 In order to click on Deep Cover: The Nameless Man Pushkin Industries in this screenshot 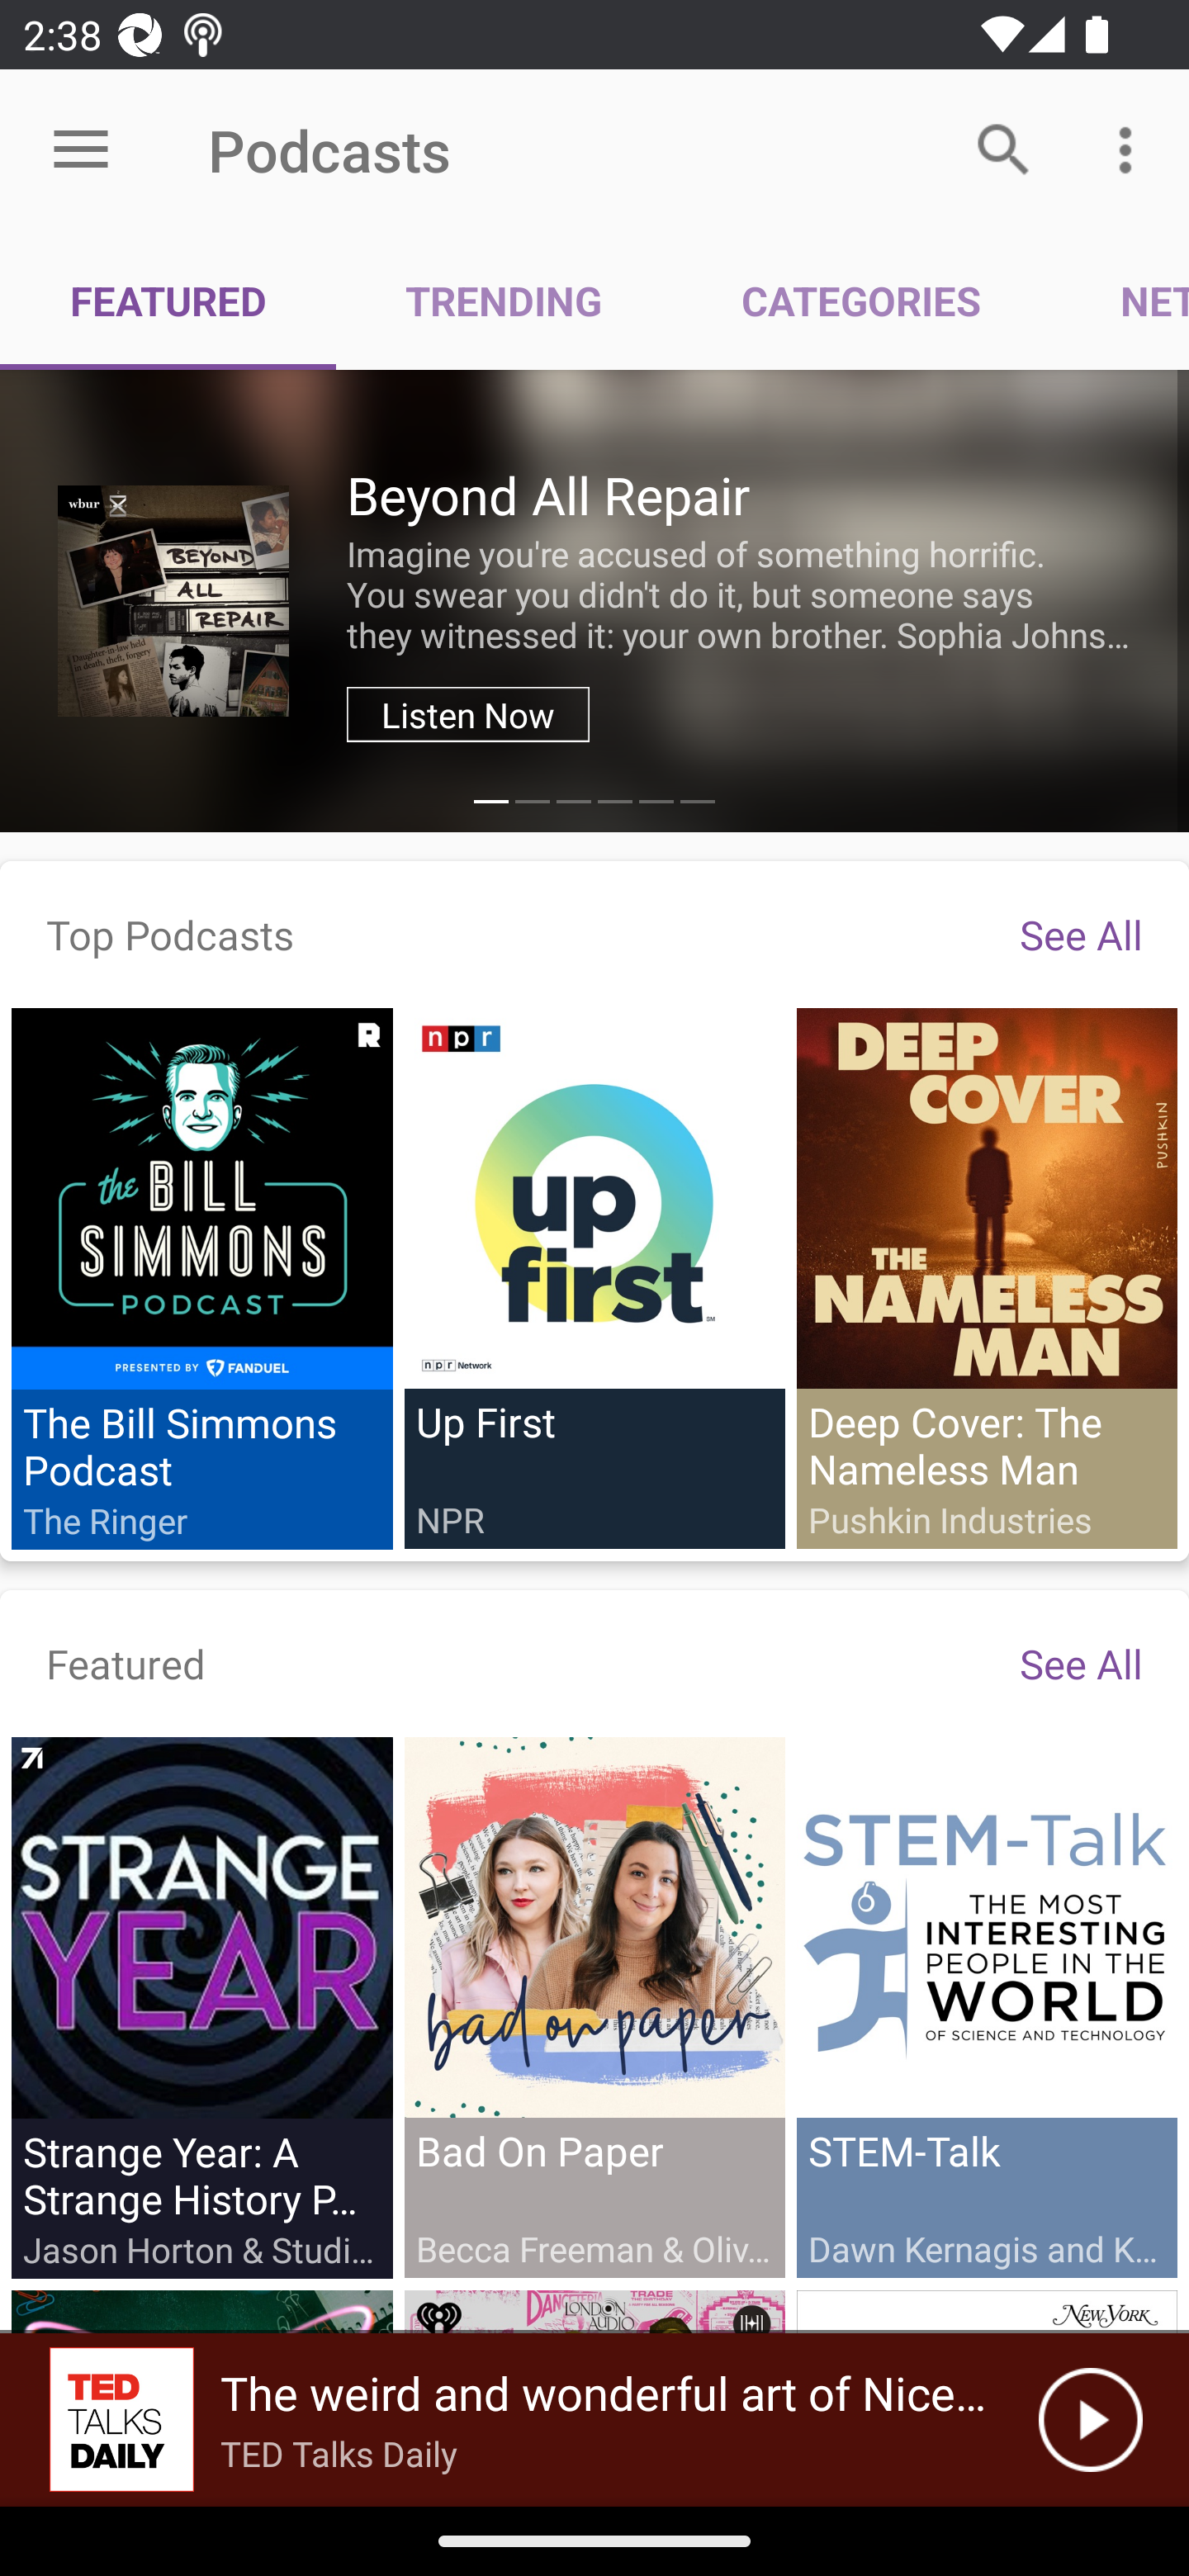, I will do `click(986, 1277)`.